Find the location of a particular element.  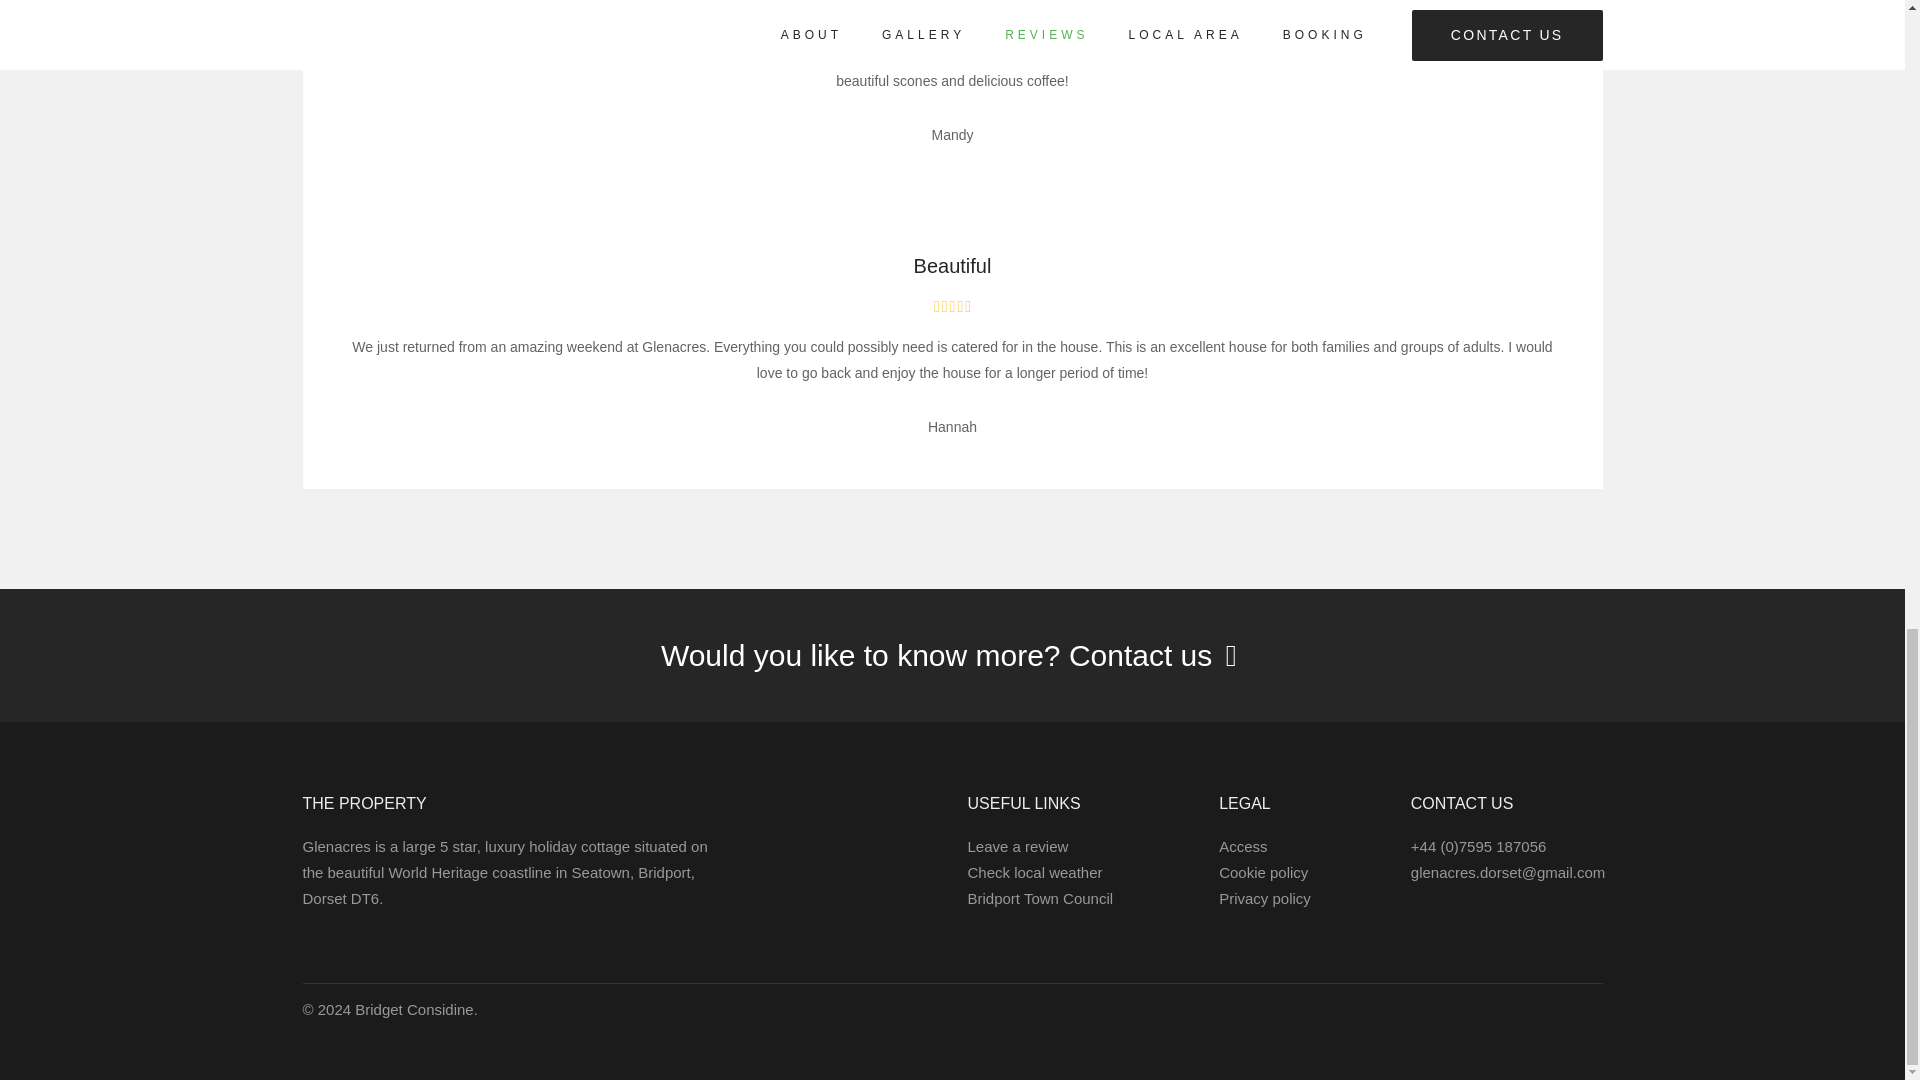

Access is located at coordinates (1243, 846).